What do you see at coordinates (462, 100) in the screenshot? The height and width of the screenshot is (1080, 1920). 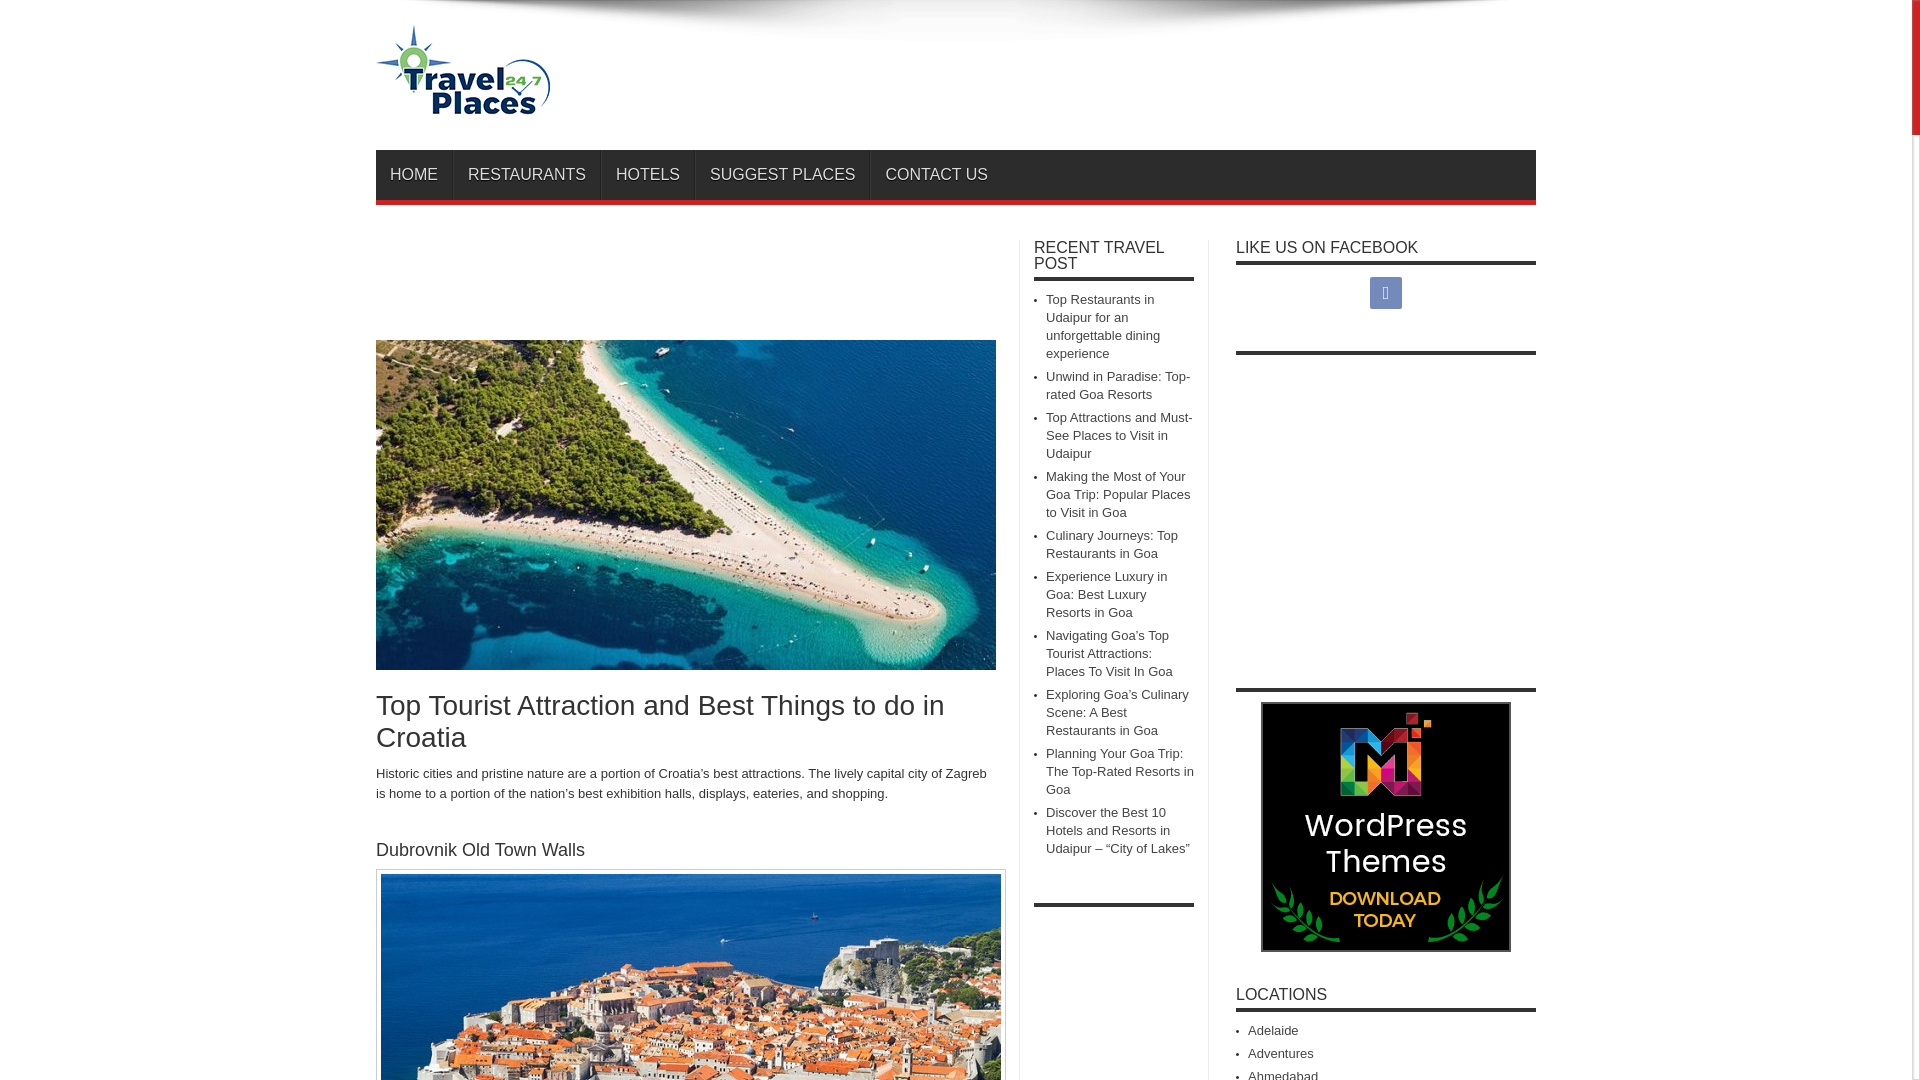 I see `TRAVEL PLACES 24X7` at bounding box center [462, 100].